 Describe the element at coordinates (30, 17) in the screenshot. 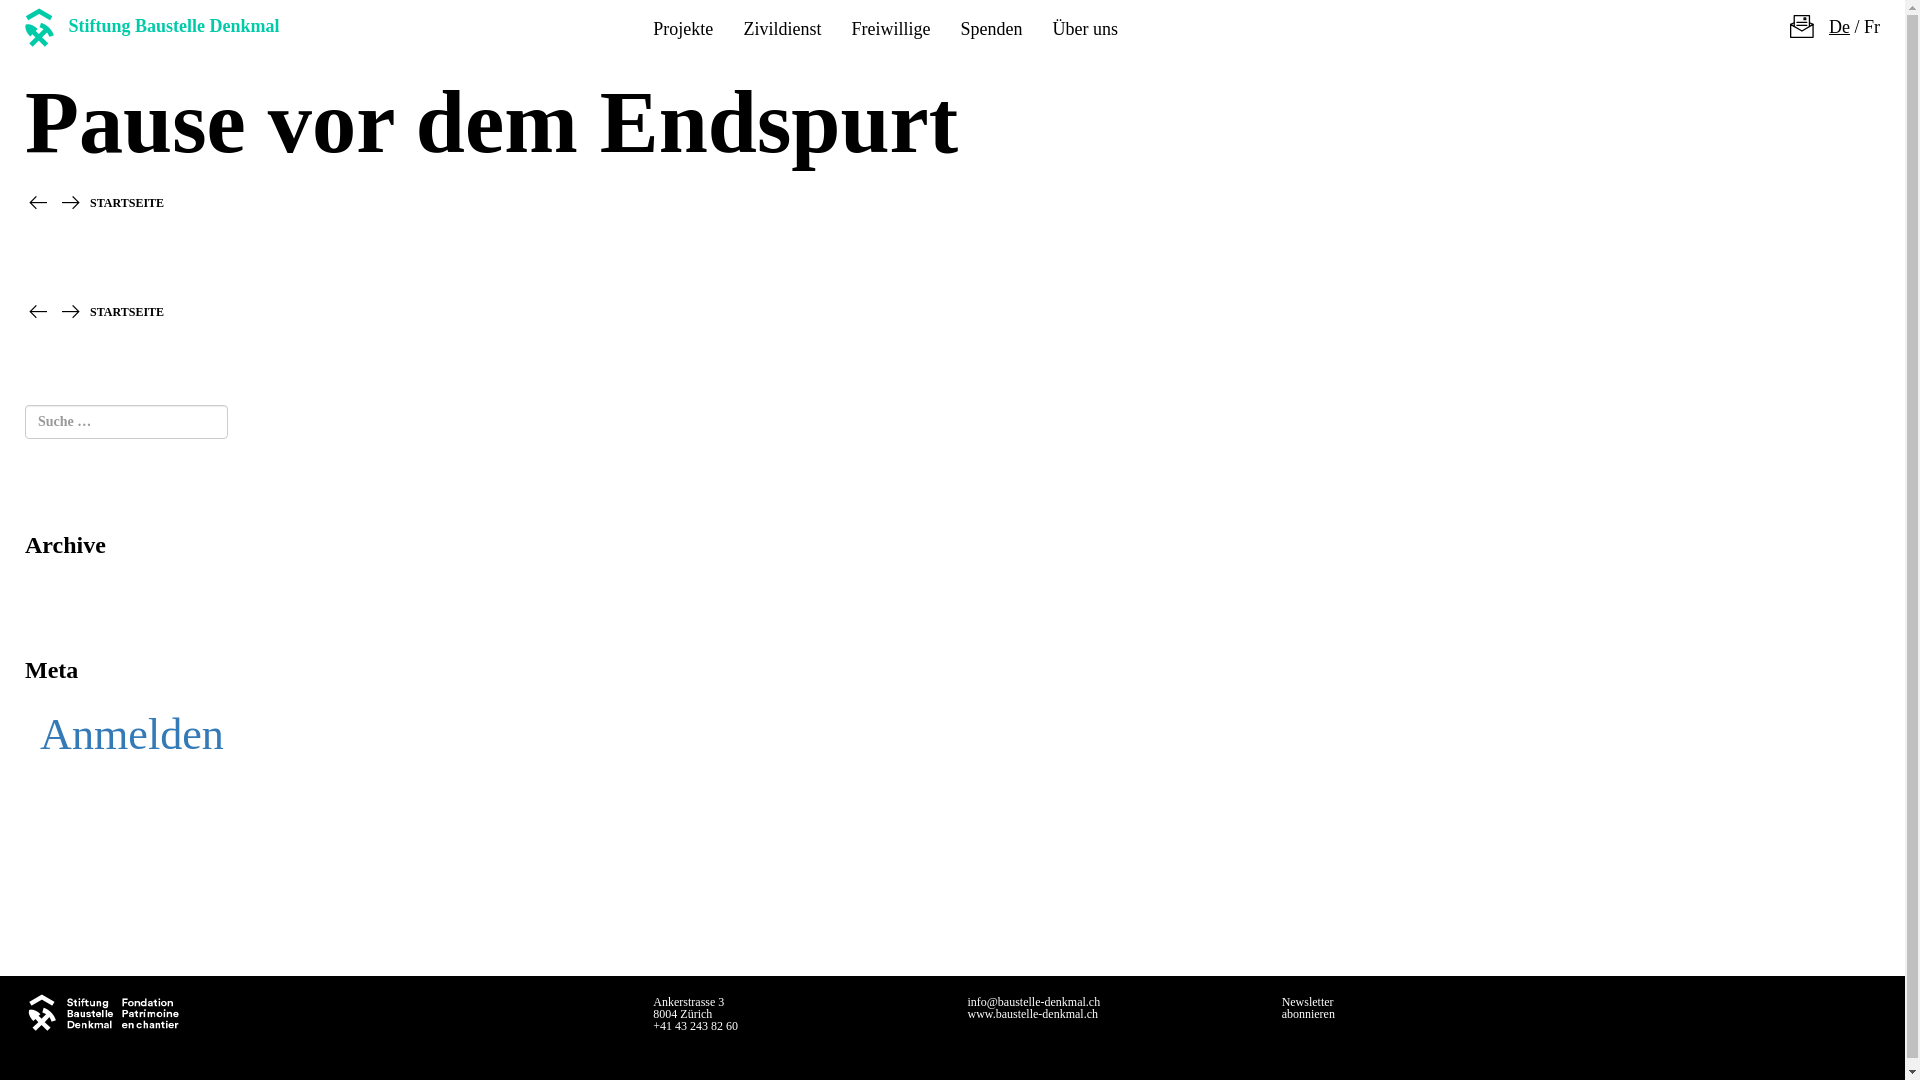

I see `Suche` at that location.